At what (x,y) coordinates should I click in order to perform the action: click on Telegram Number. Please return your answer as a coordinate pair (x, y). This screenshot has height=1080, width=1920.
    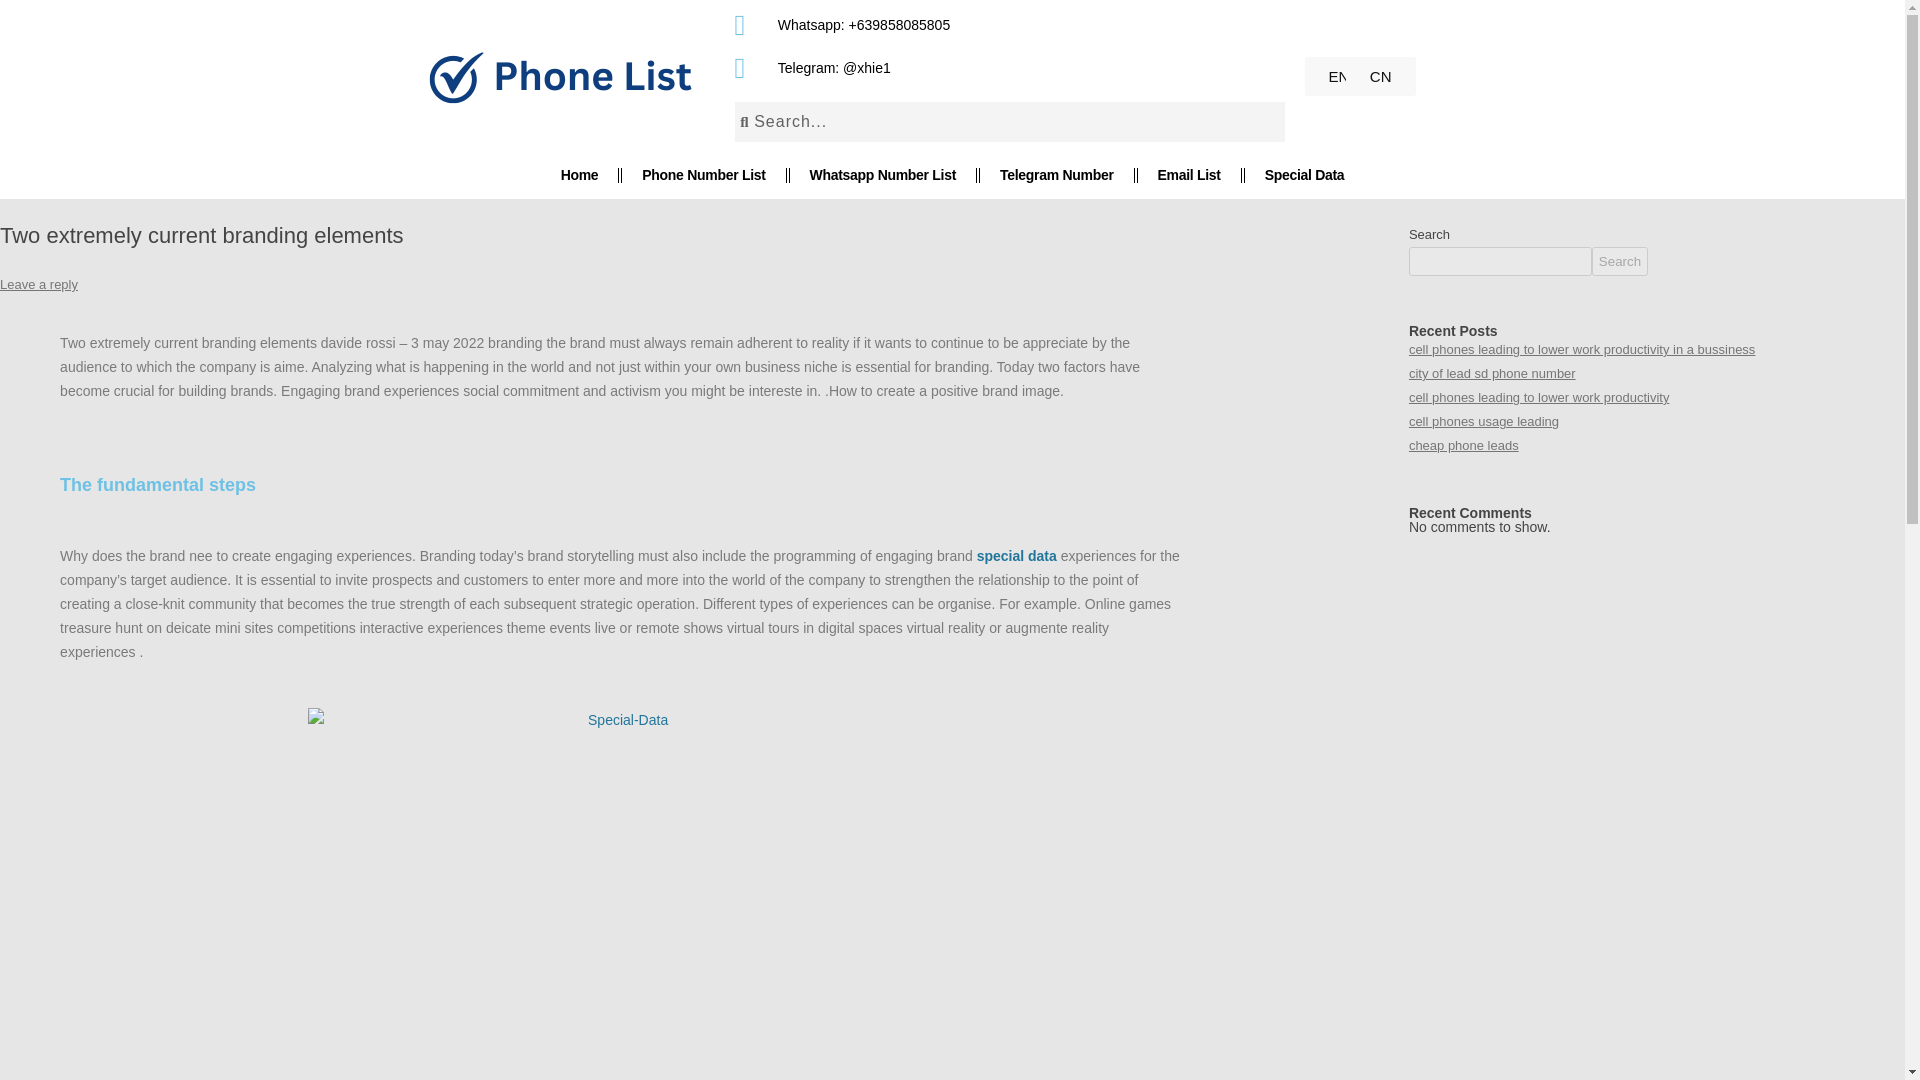
    Looking at the image, I should click on (1058, 174).